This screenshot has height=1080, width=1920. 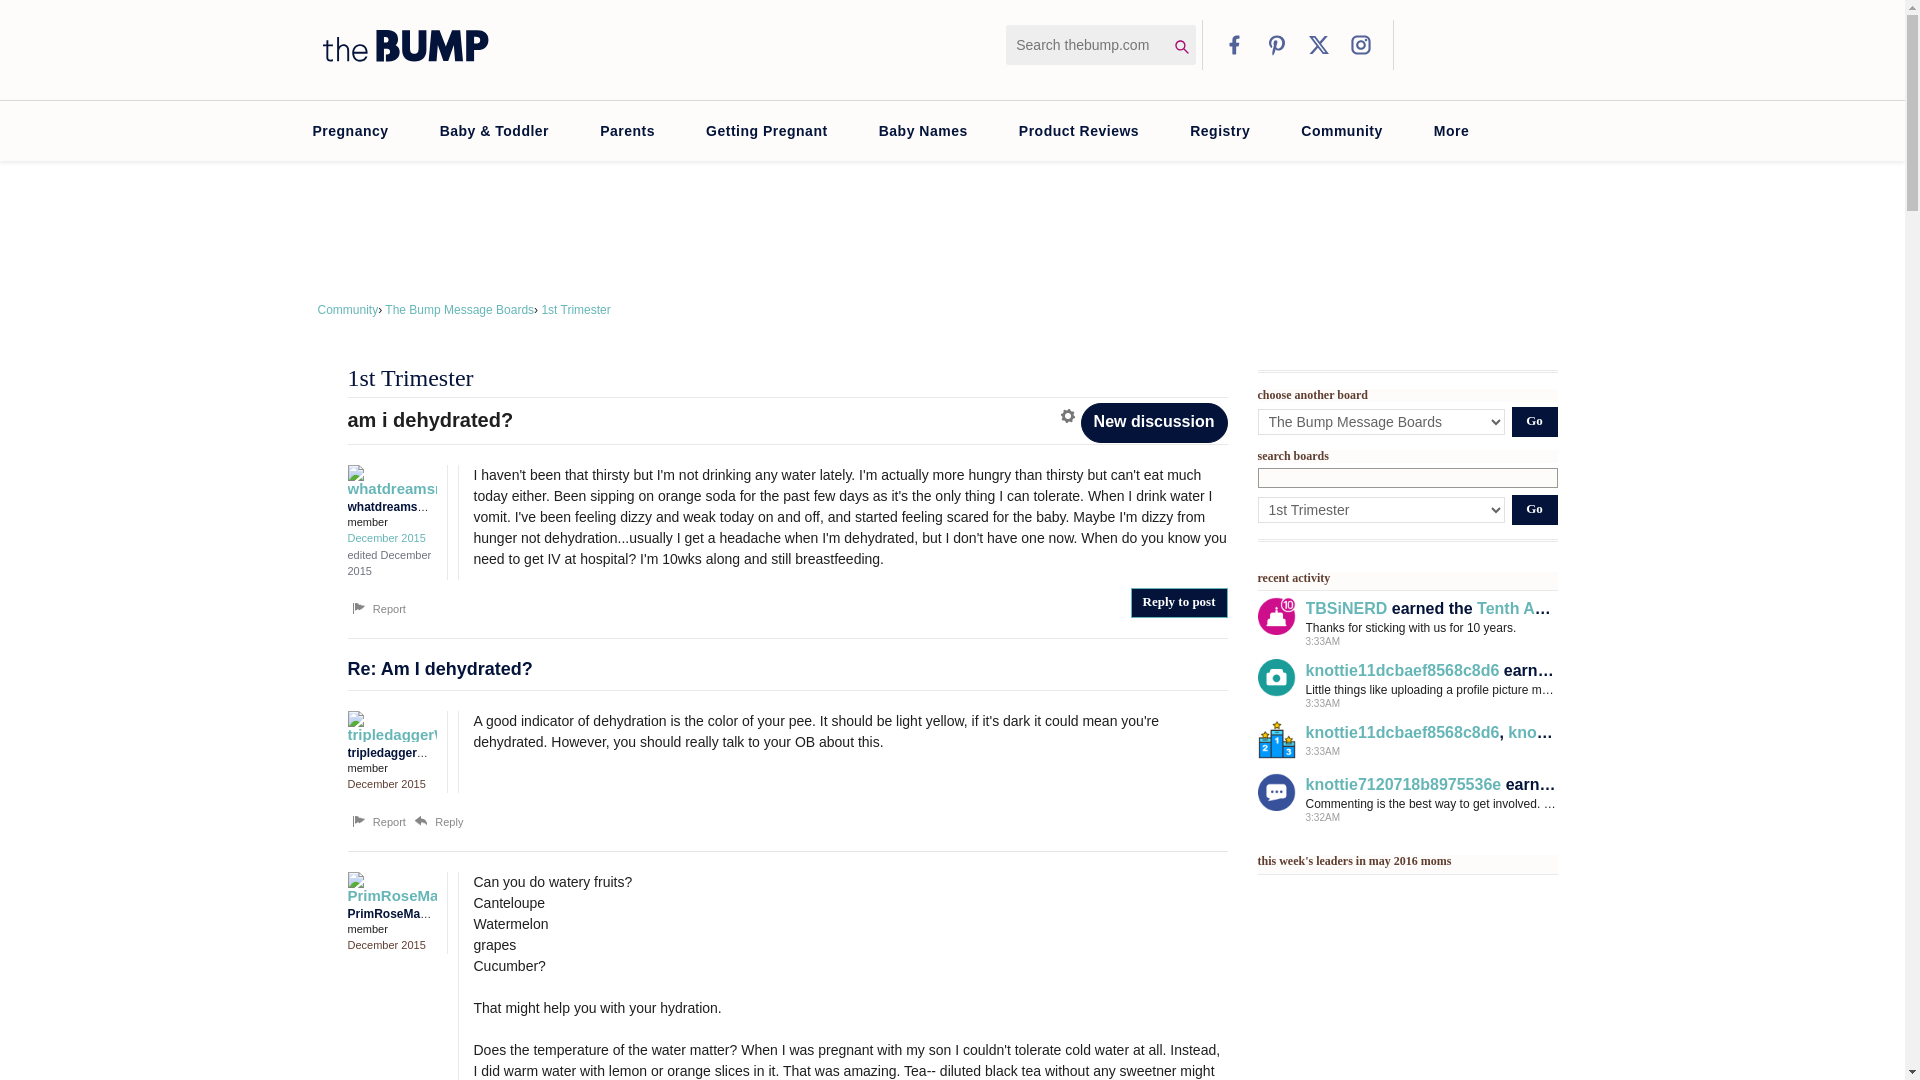 What do you see at coordinates (386, 783) in the screenshot?
I see `December 29, 2015 10:09PM` at bounding box center [386, 783].